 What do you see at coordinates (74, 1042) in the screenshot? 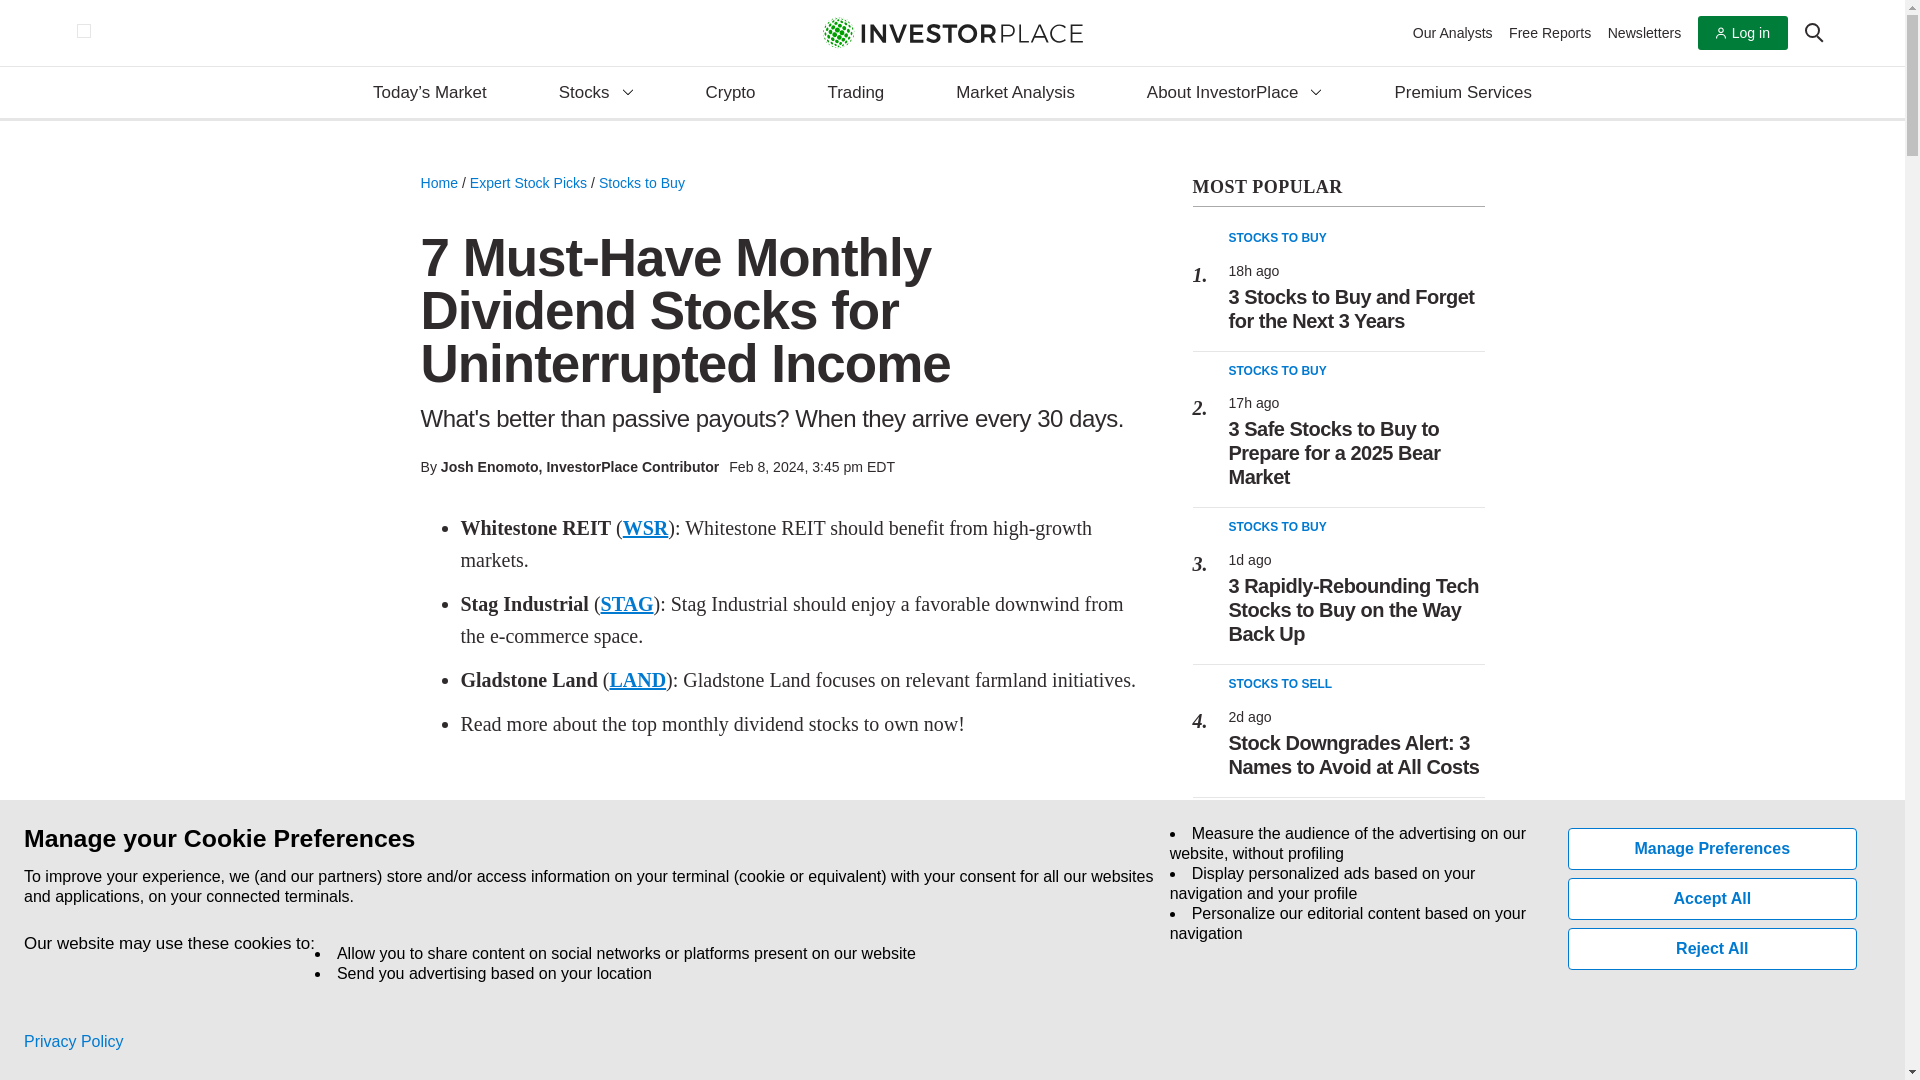
I see `Privacy Policy` at bounding box center [74, 1042].